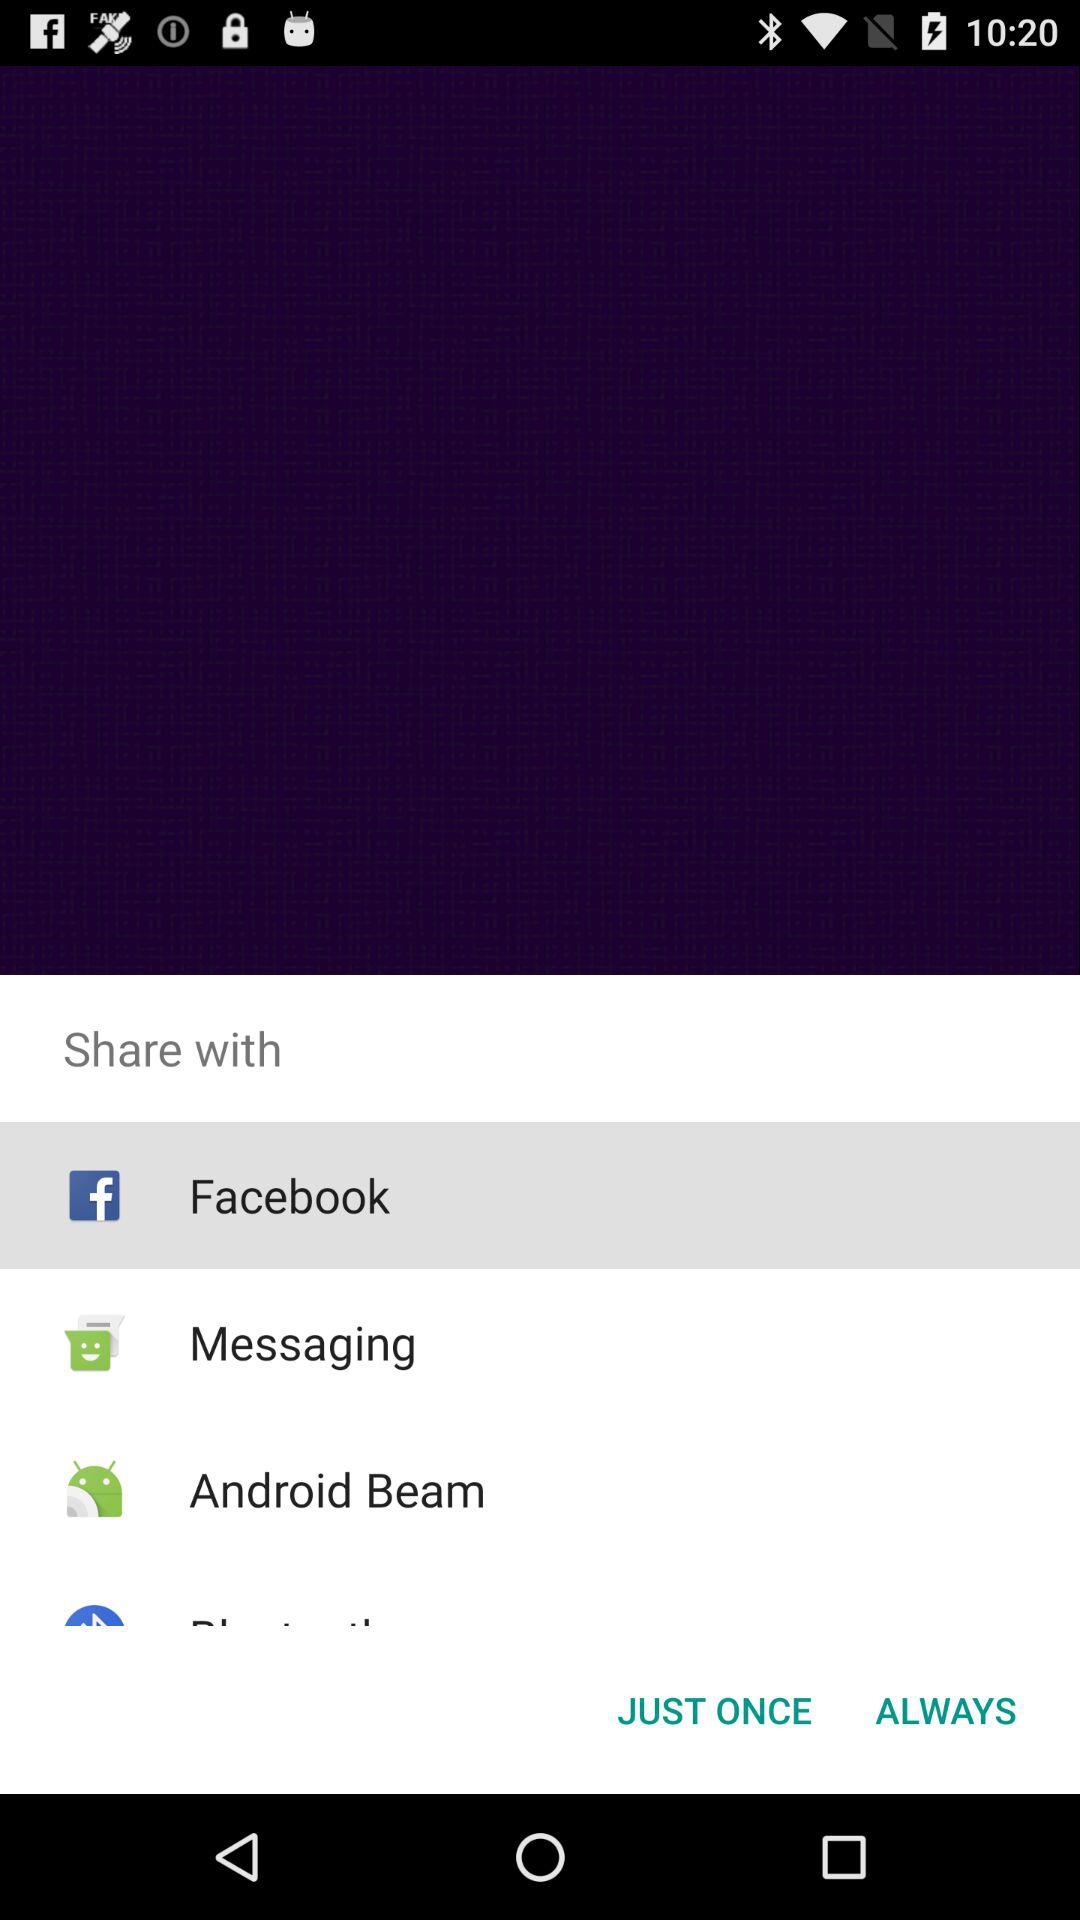 This screenshot has width=1080, height=1920. I want to click on scroll until bluetooth item, so click(287, 1636).